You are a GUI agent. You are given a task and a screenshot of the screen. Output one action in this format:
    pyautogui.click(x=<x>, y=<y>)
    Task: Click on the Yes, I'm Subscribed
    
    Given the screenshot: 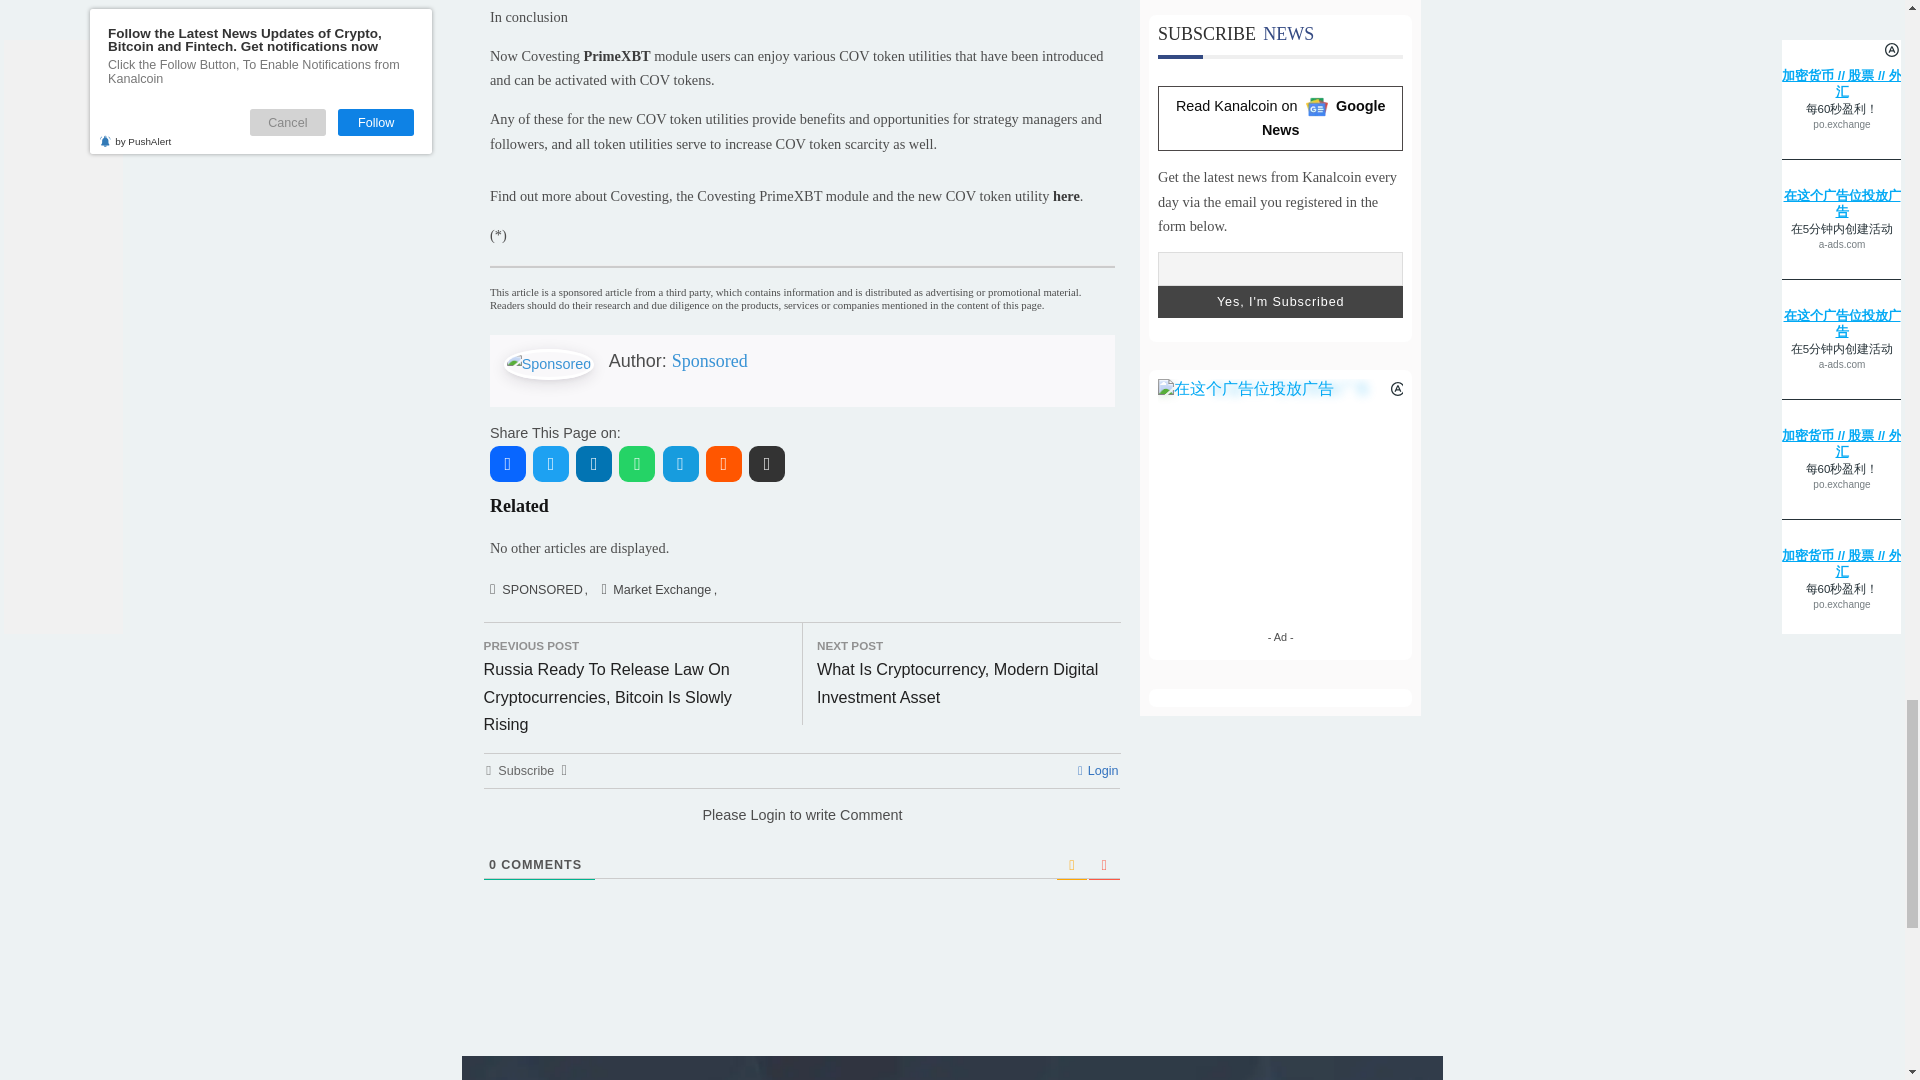 What is the action you would take?
    pyautogui.click(x=1422, y=696)
    